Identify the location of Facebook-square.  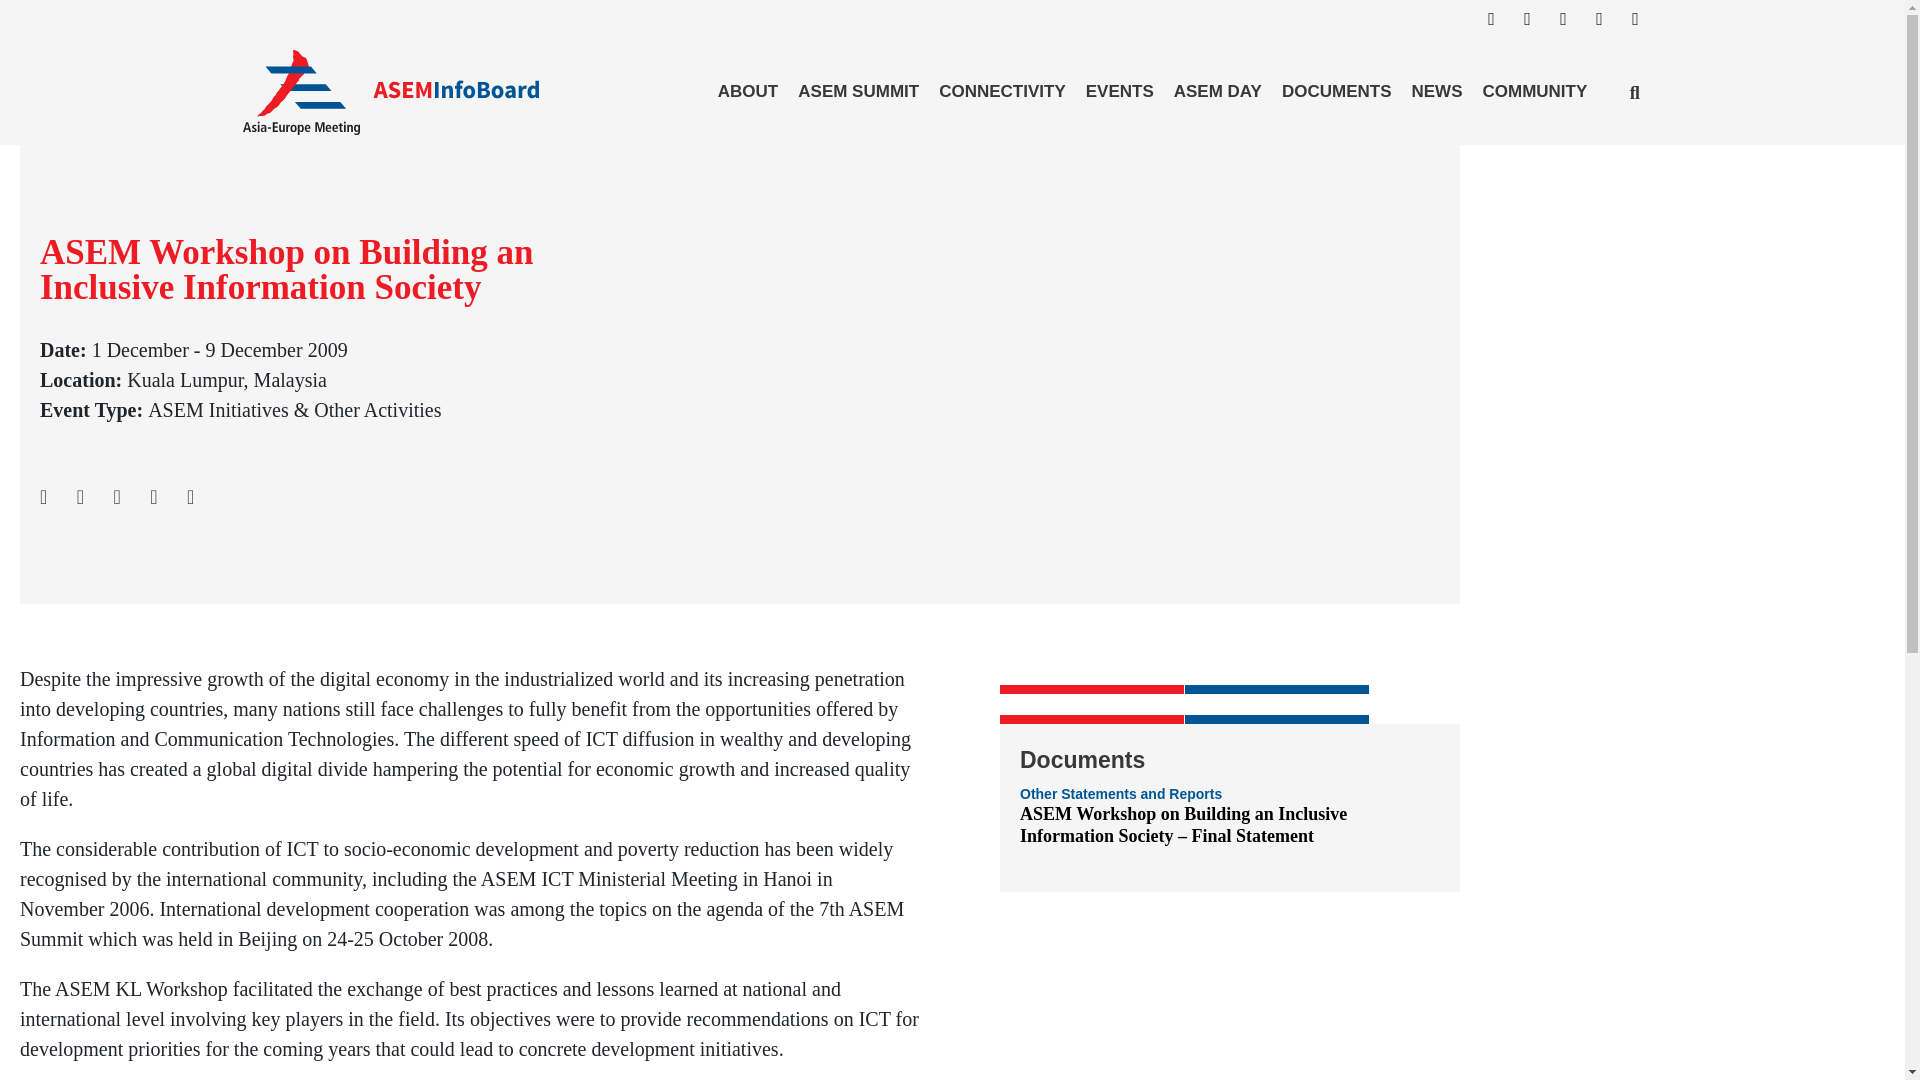
(1500, 28).